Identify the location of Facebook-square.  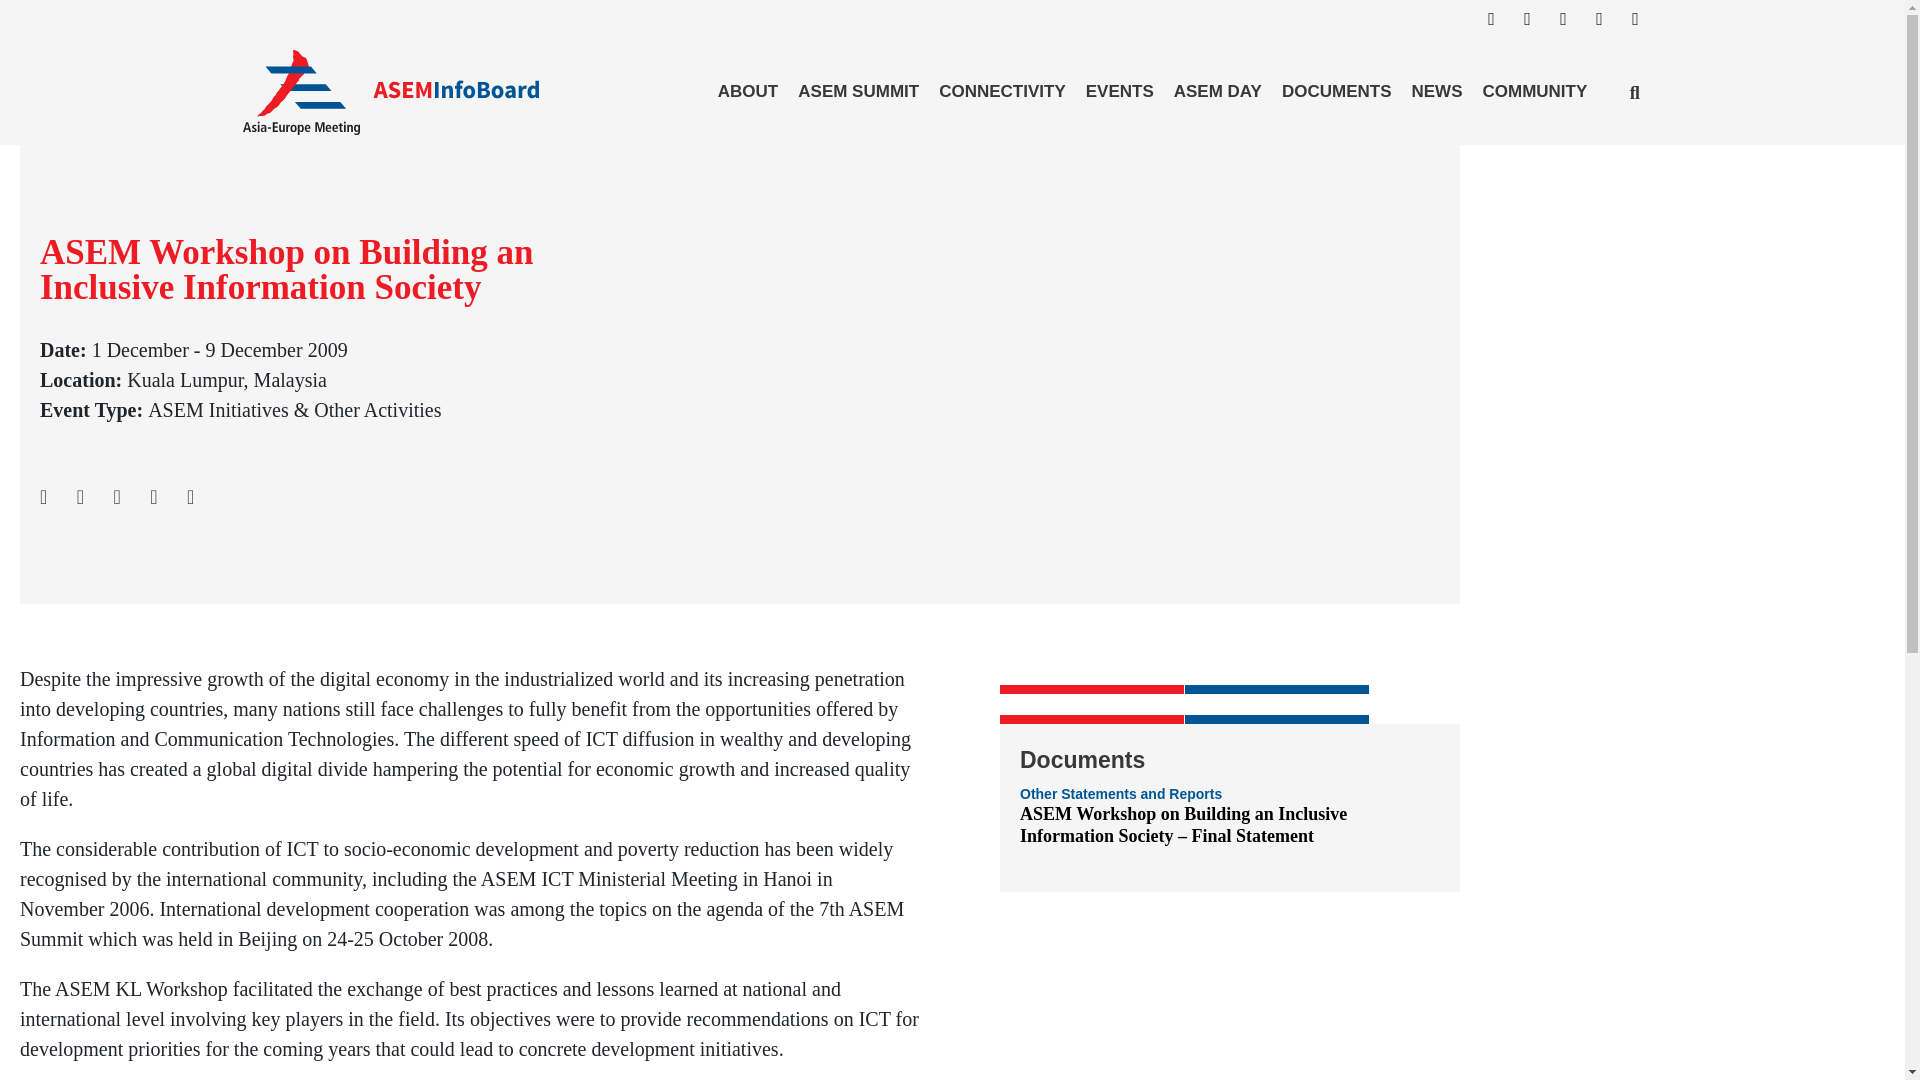
(1500, 28).